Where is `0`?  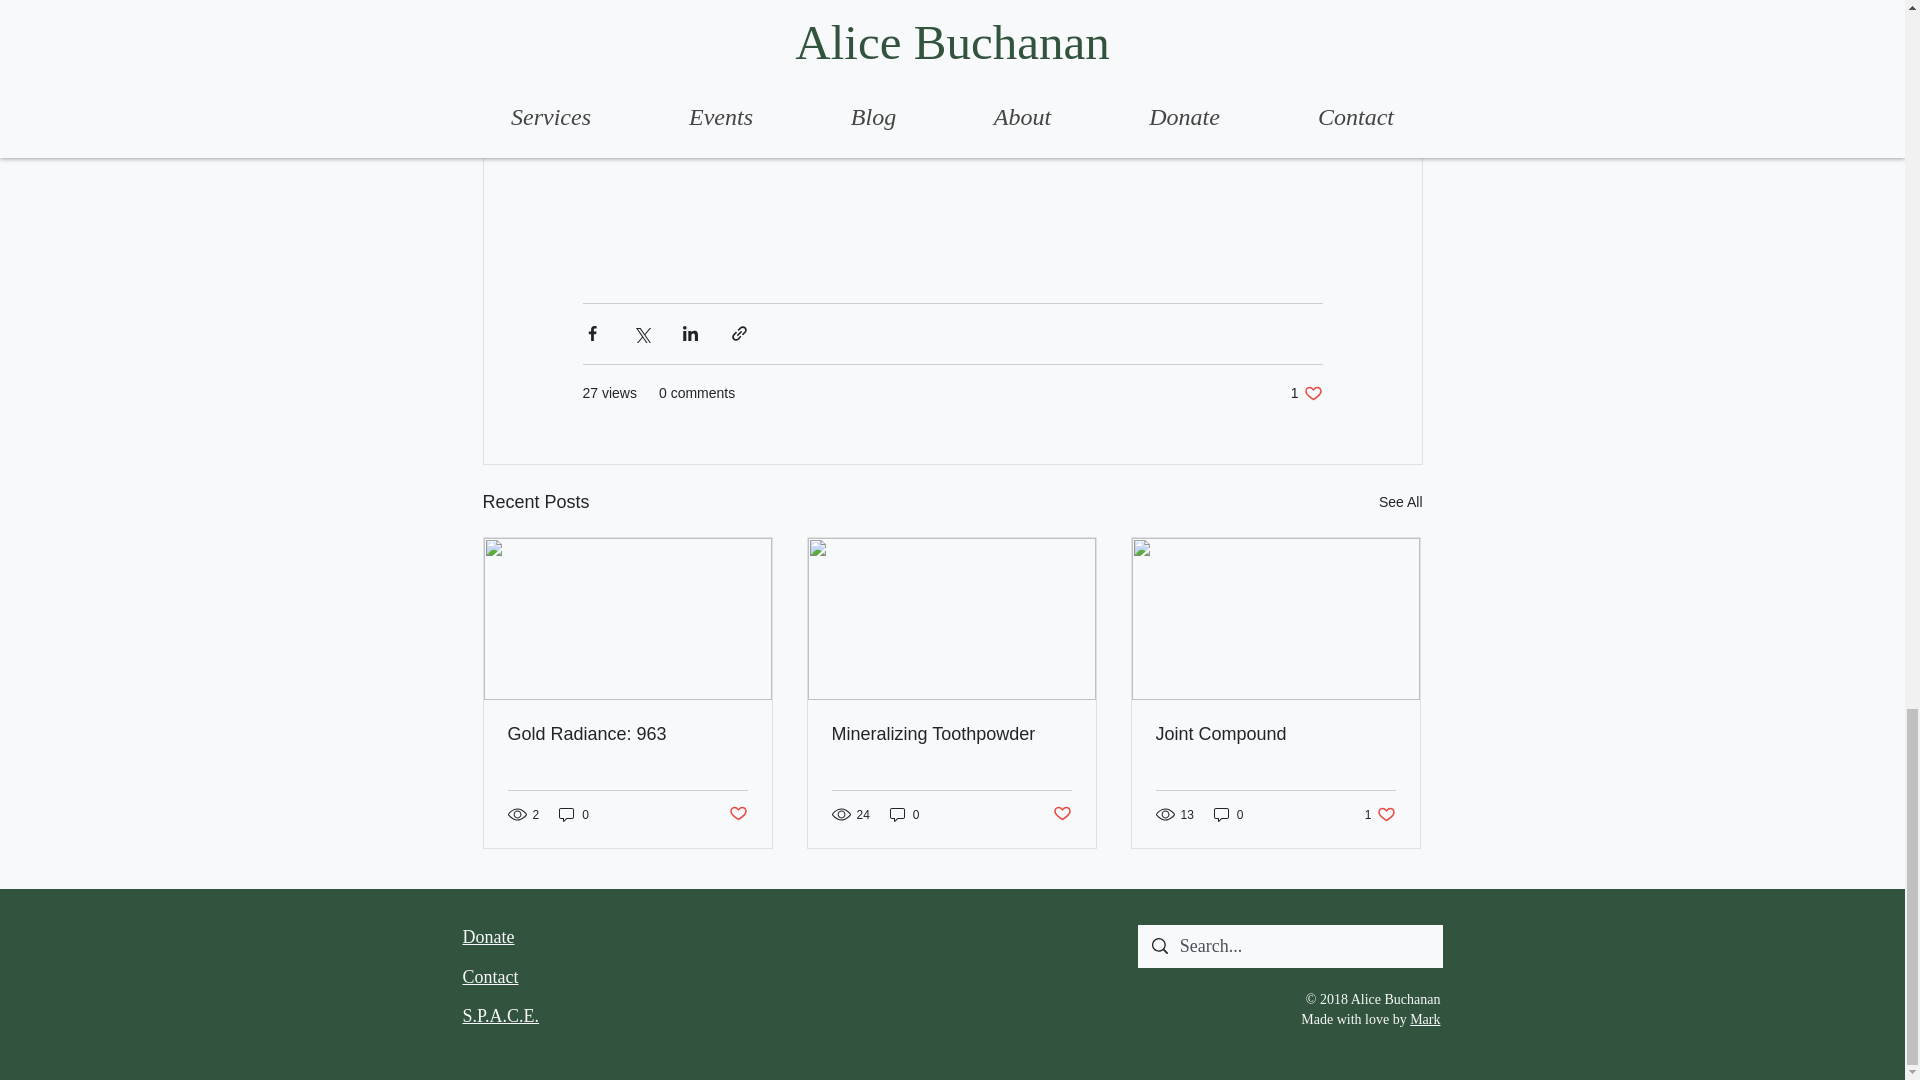 0 is located at coordinates (574, 814).